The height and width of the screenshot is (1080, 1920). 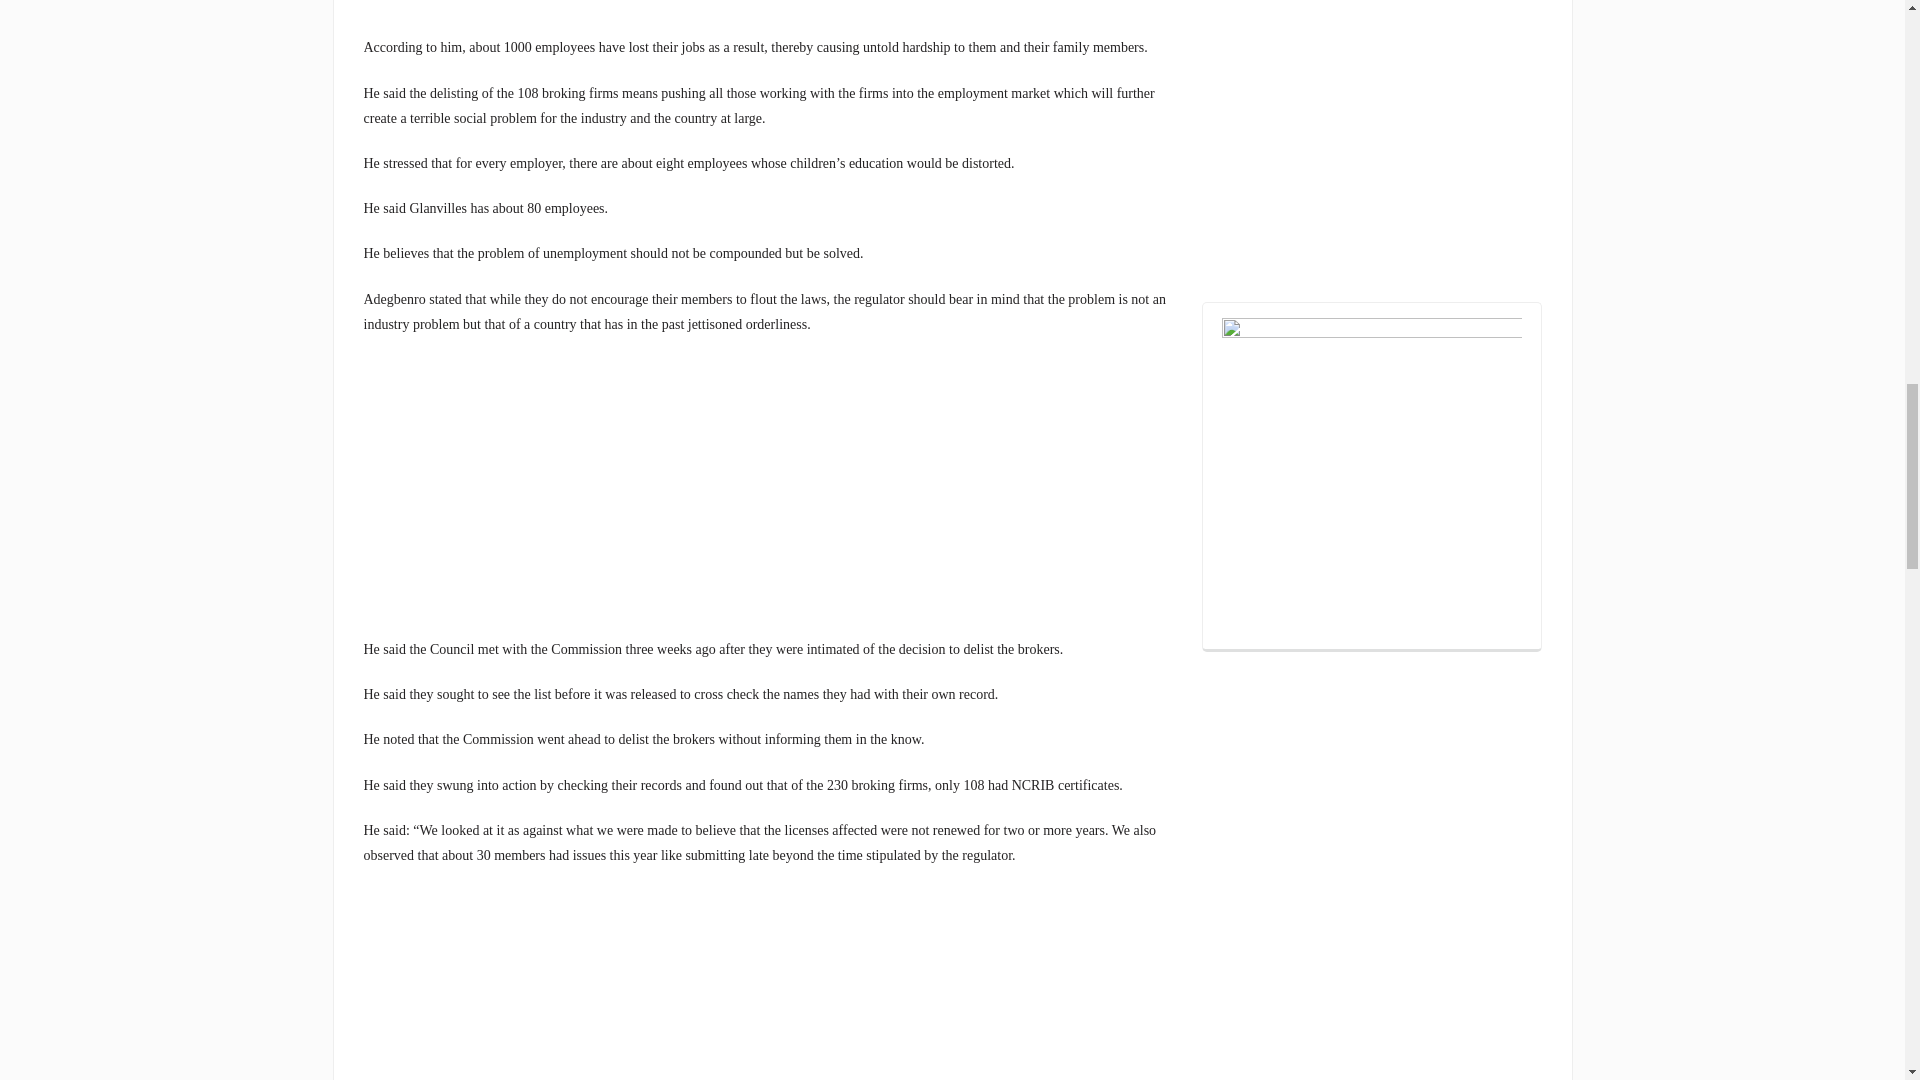 What do you see at coordinates (1371, 136) in the screenshot?
I see `Advertisement` at bounding box center [1371, 136].